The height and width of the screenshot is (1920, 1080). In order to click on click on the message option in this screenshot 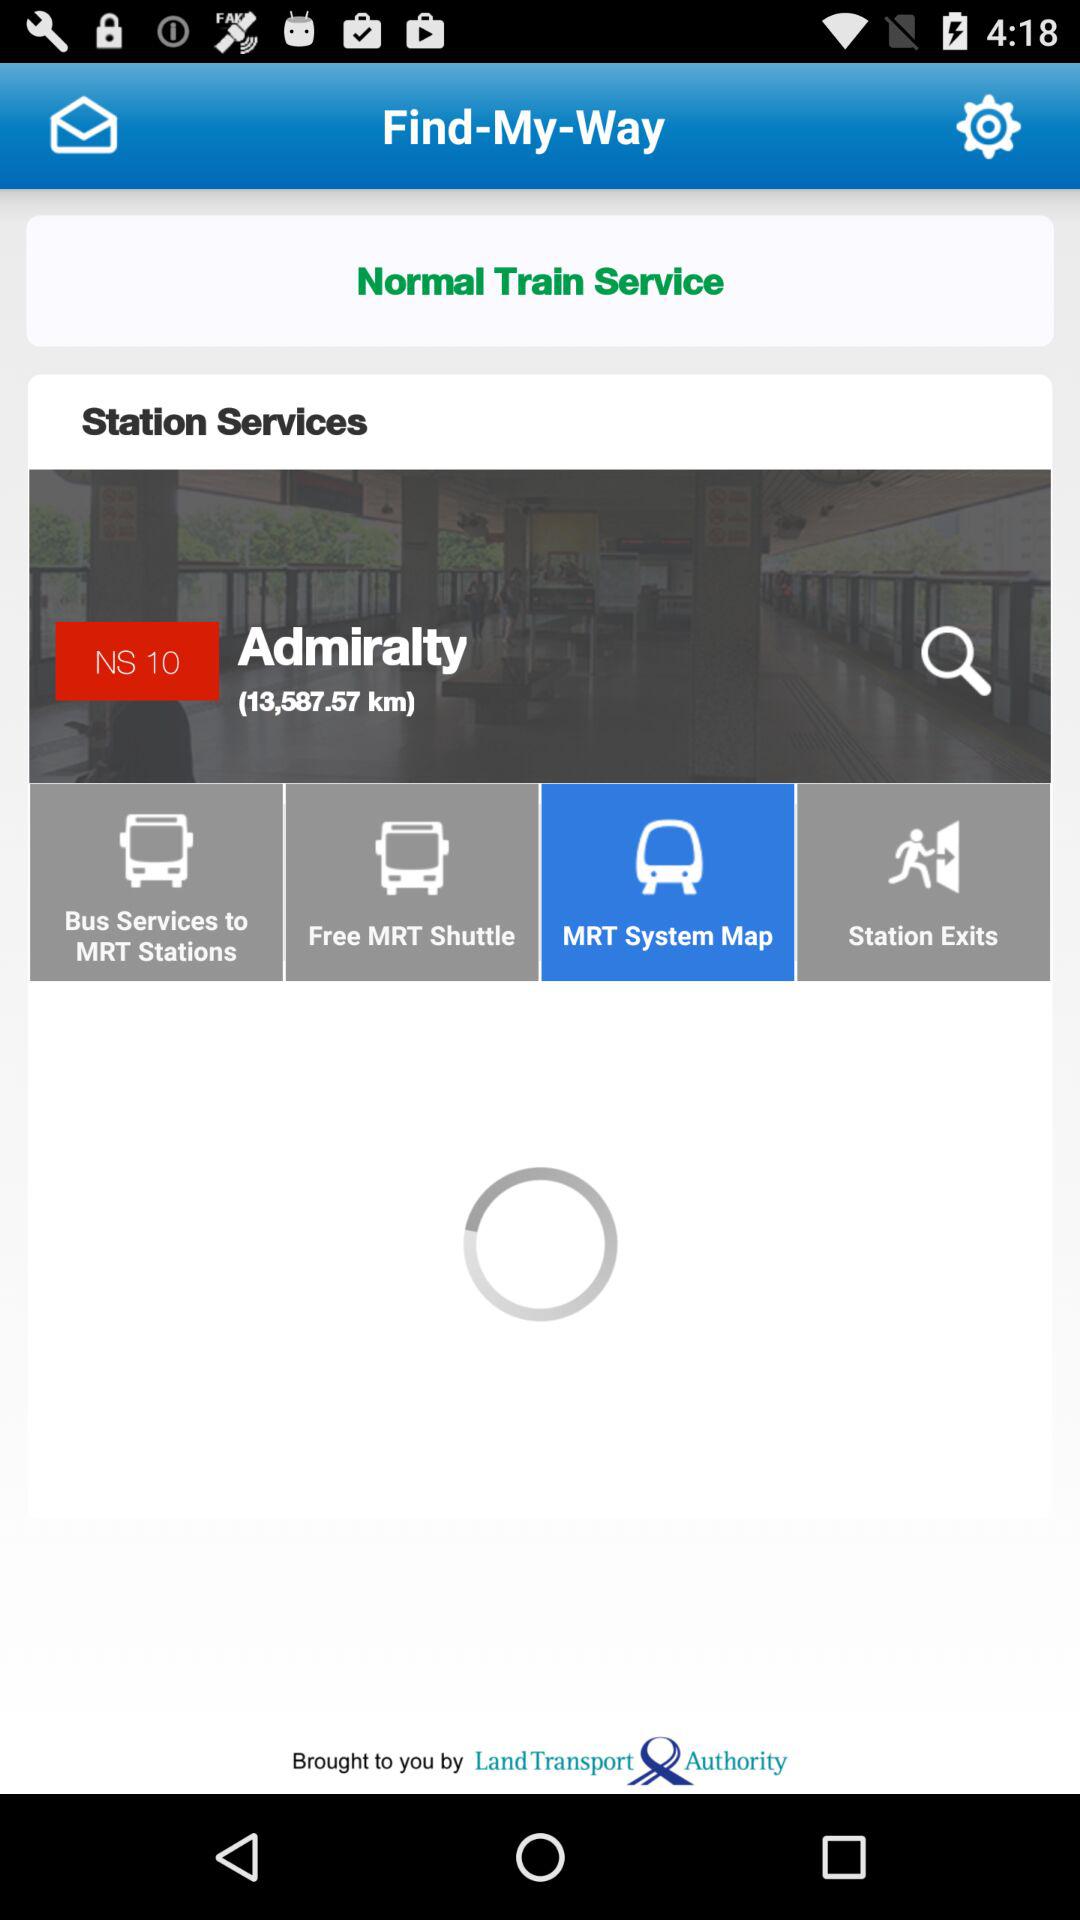, I will do `click(83, 126)`.